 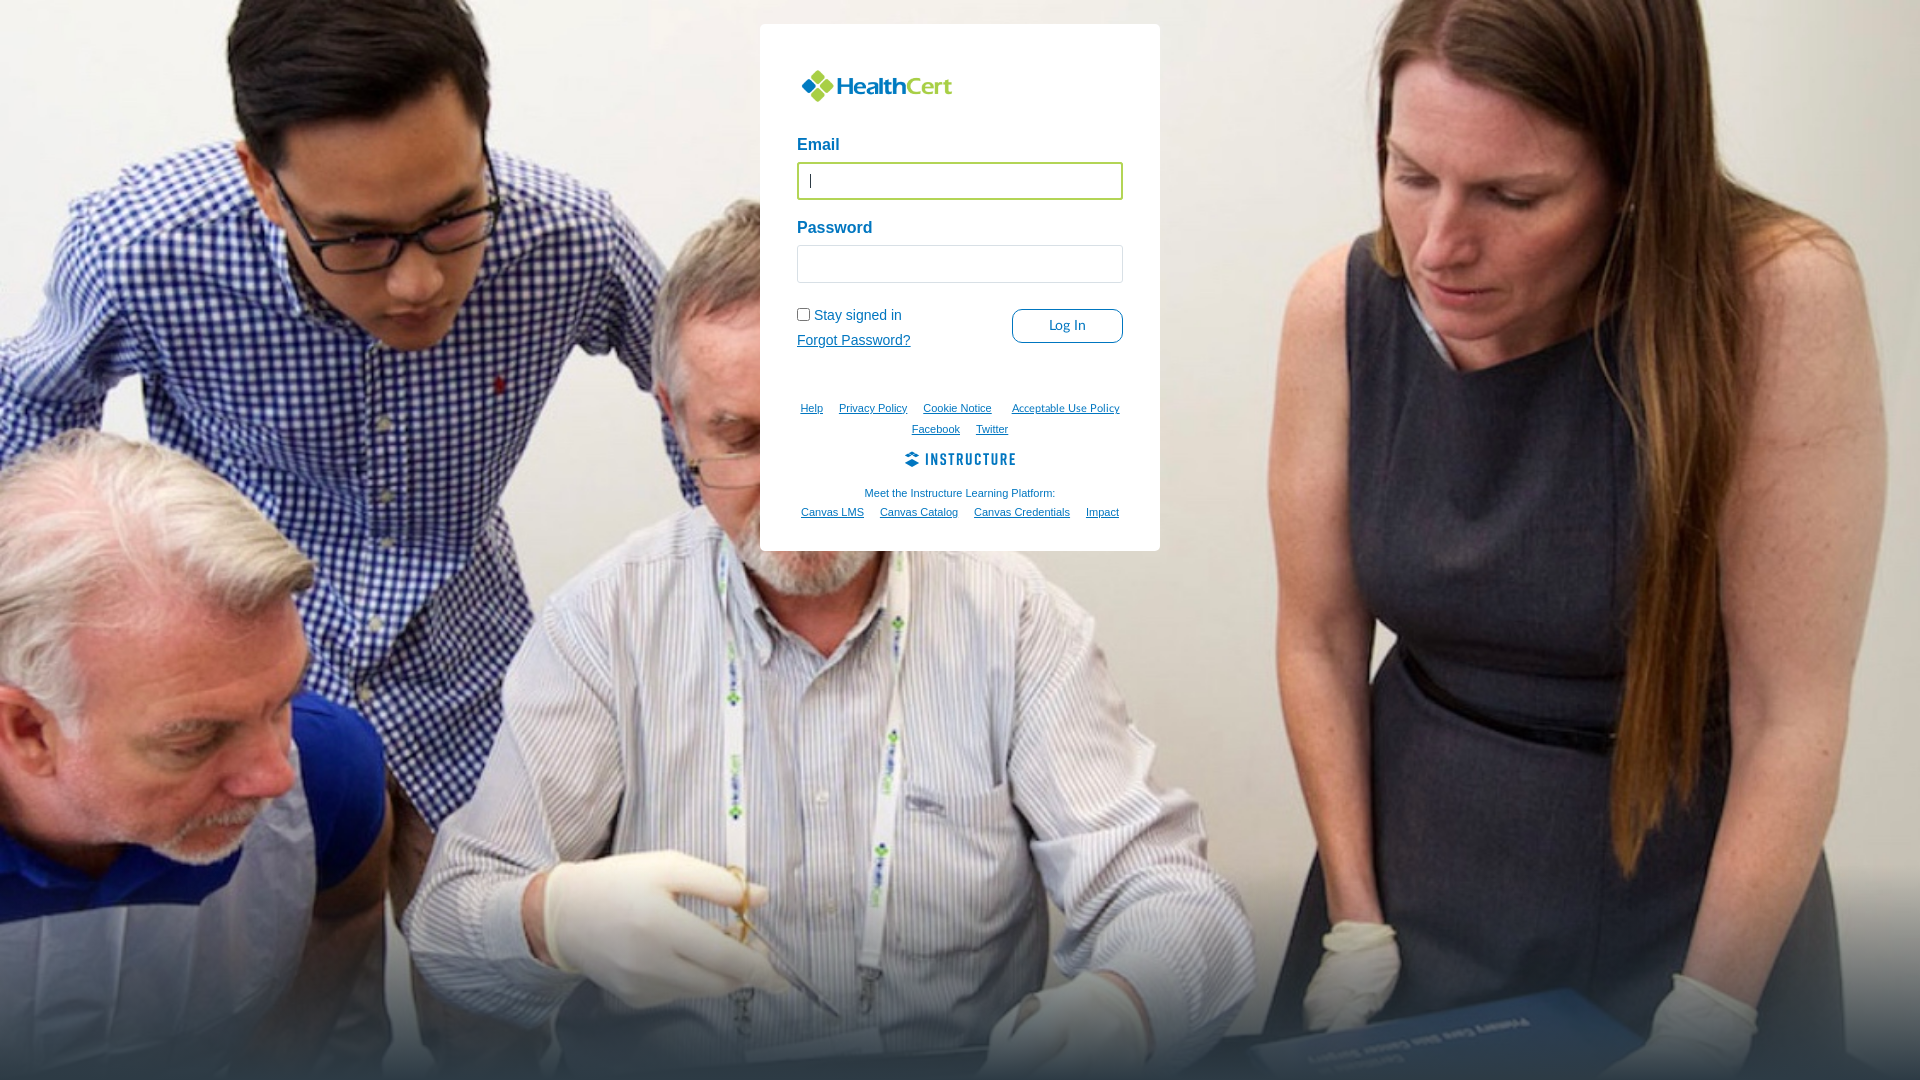 I want to click on Twitter, so click(x=992, y=429).